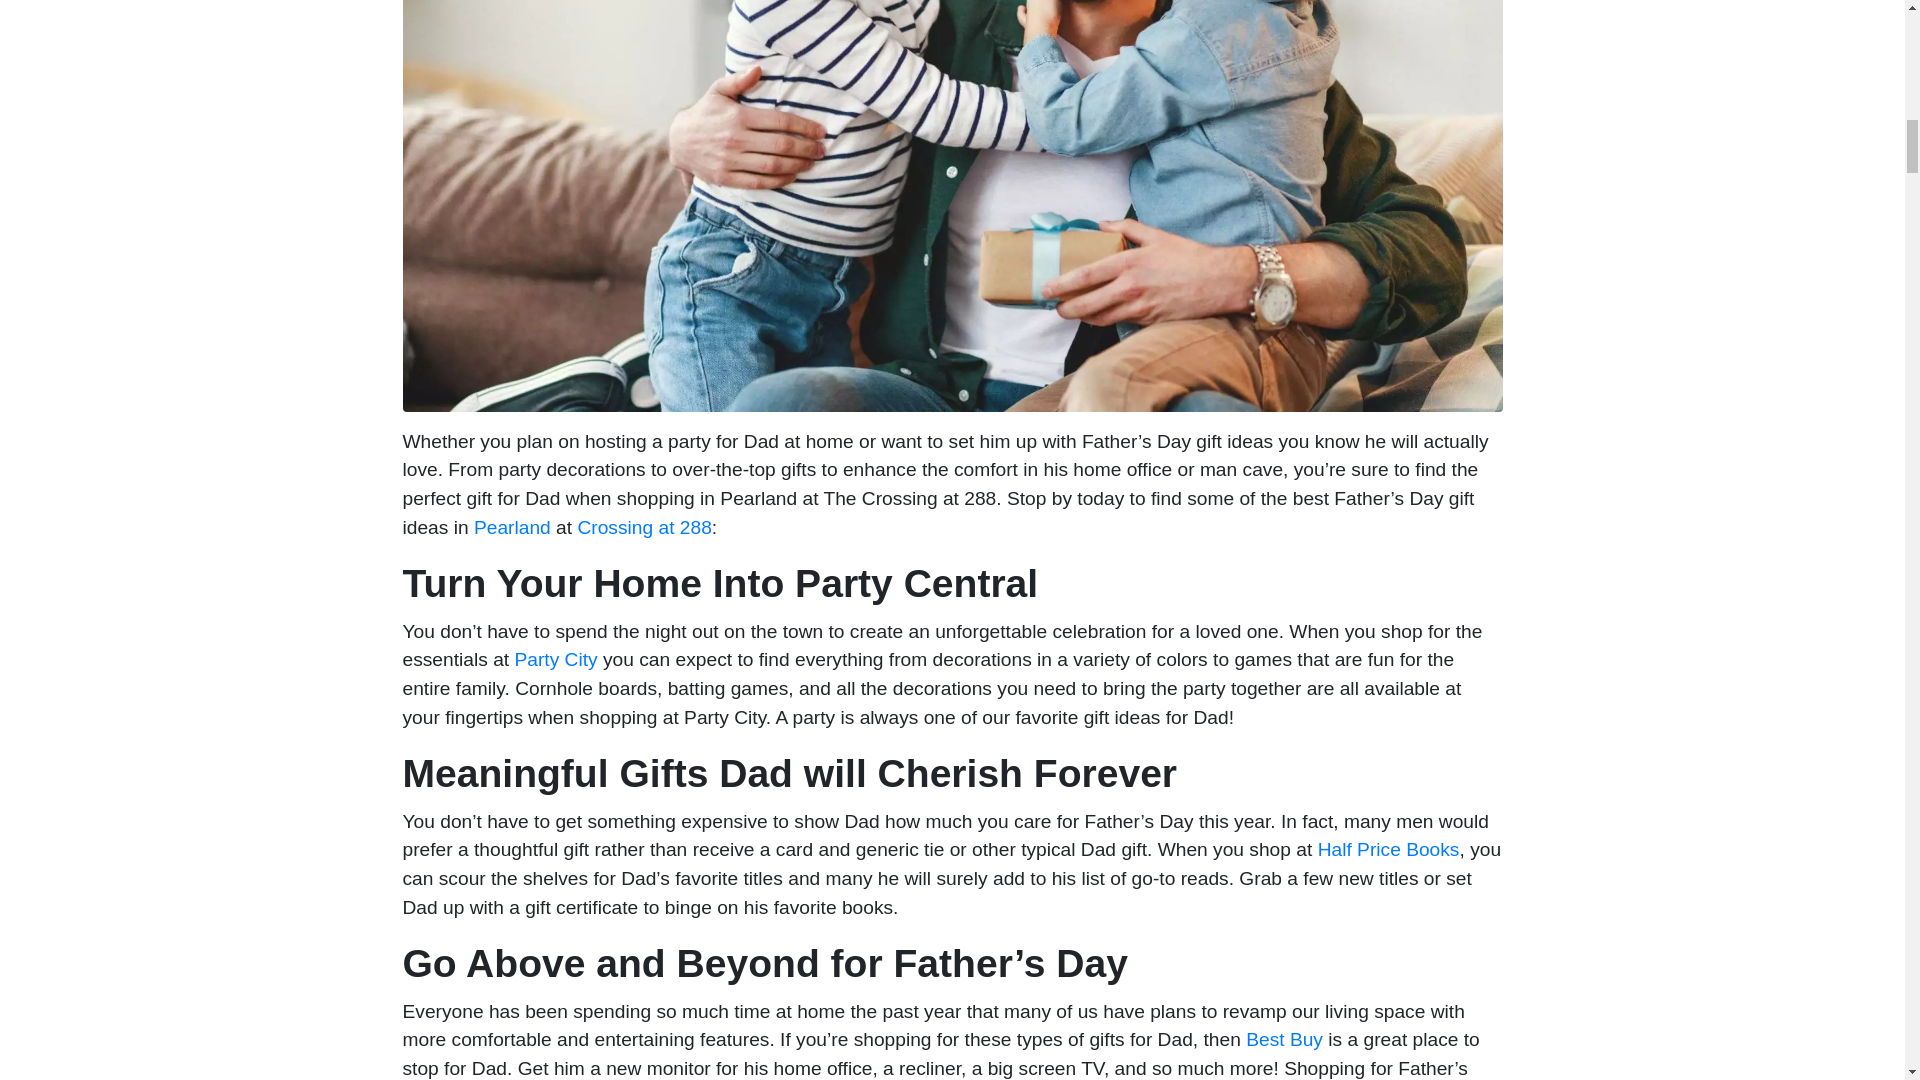  I want to click on Pearland, so click(510, 527).